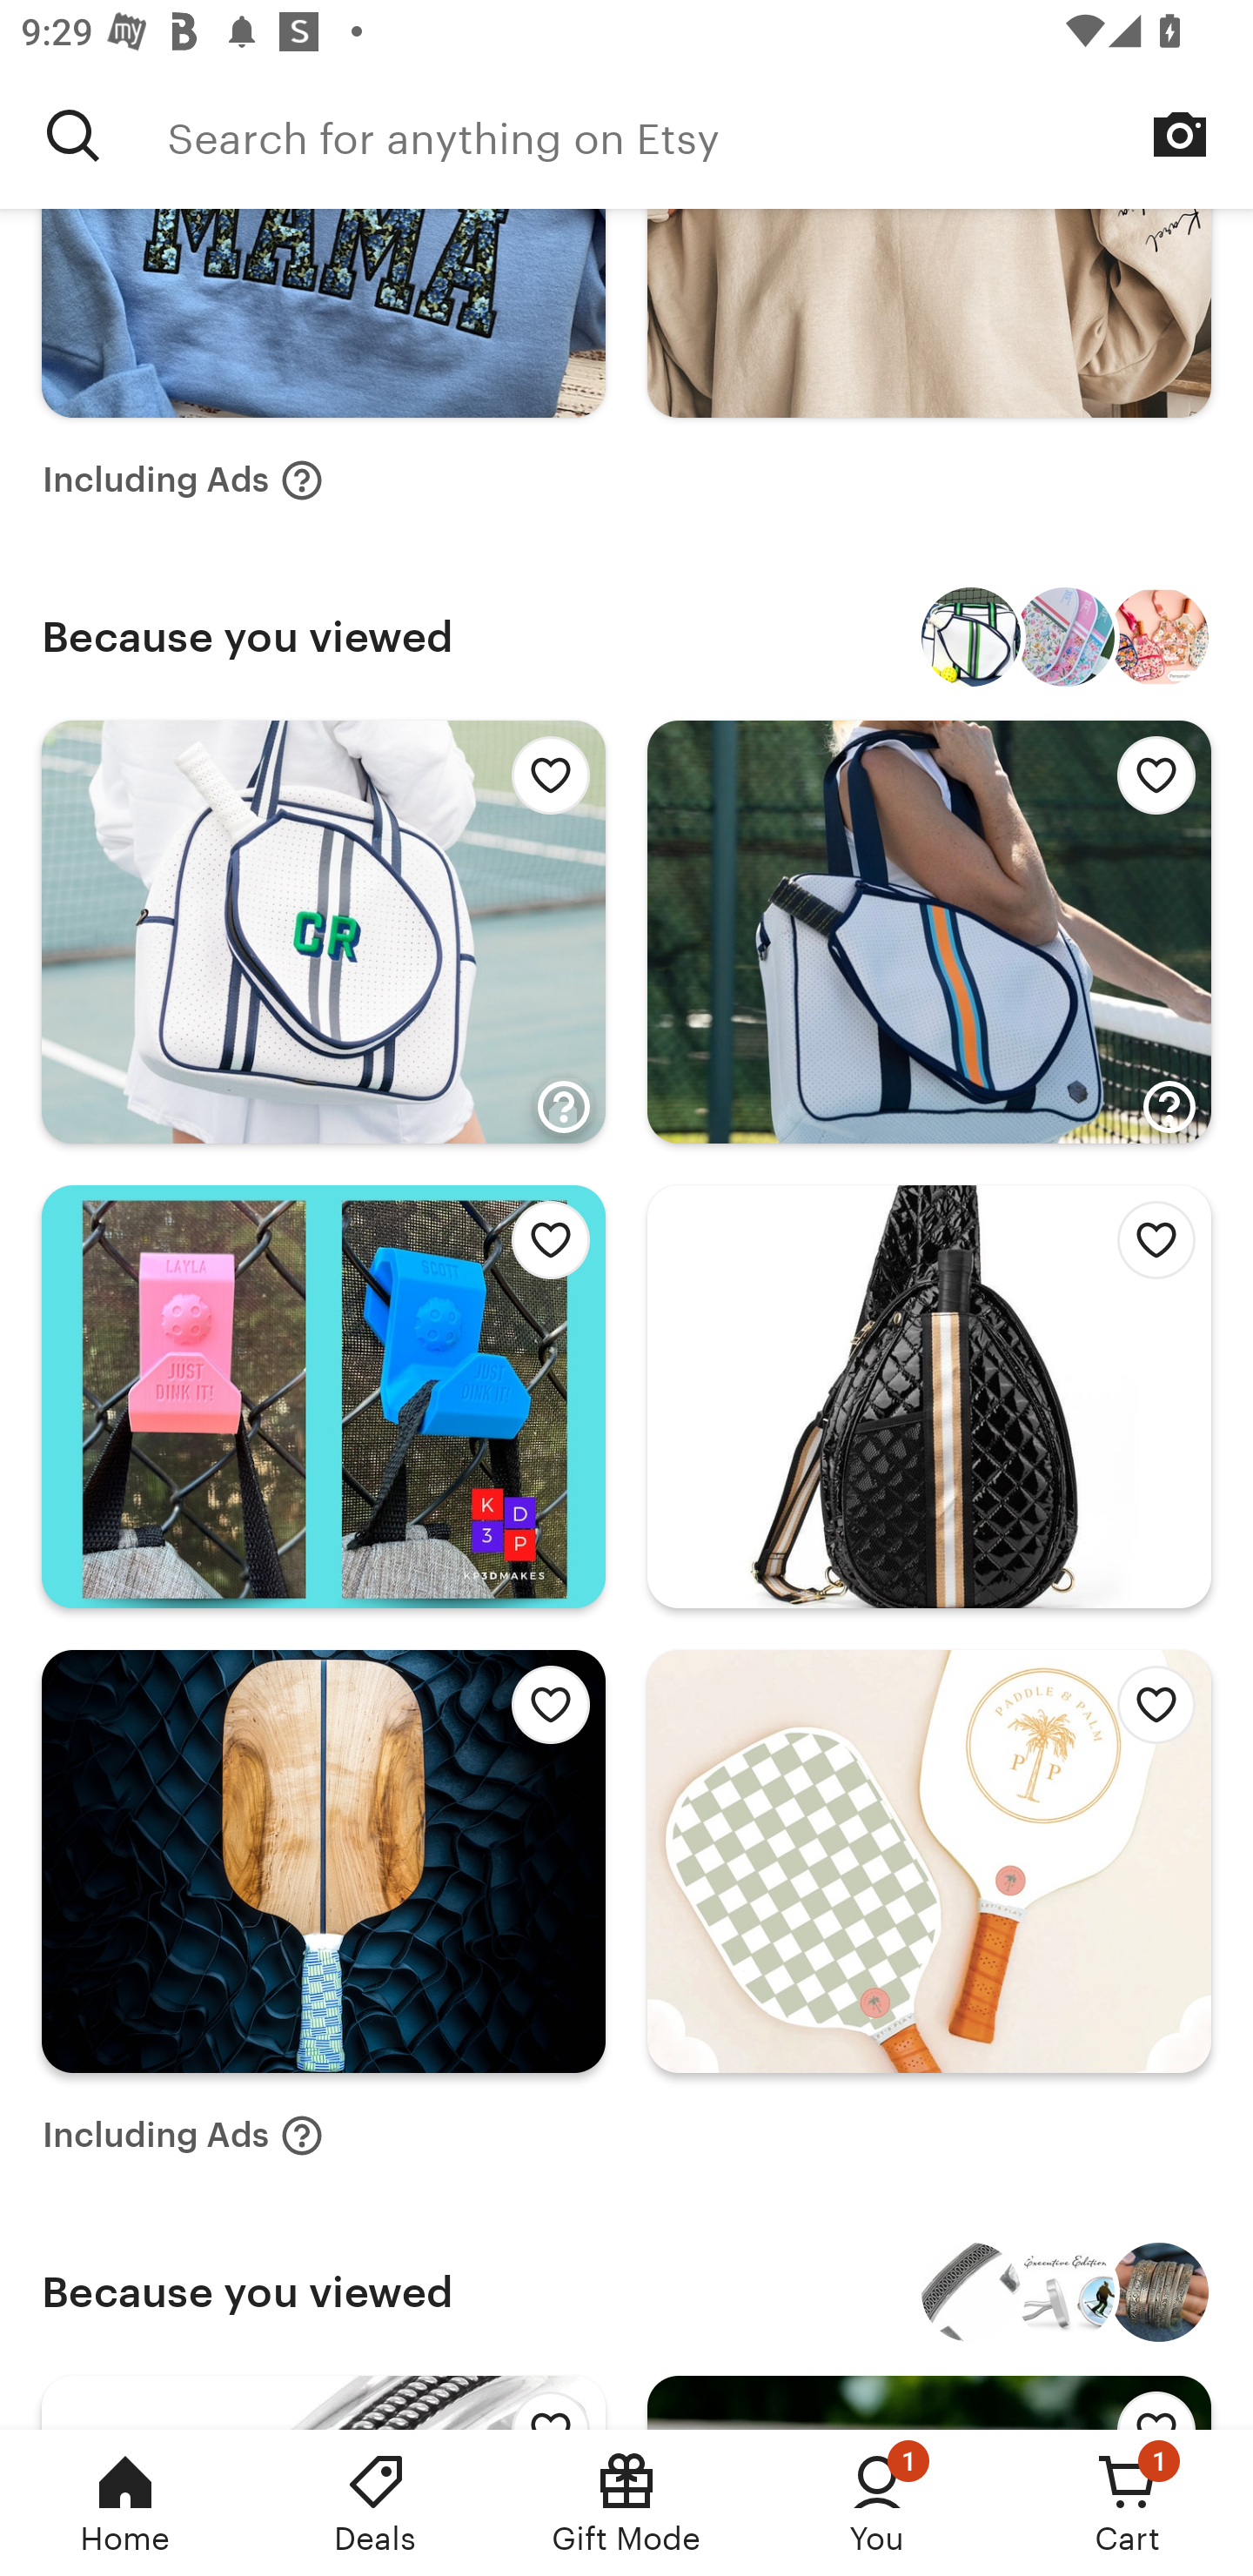 The width and height of the screenshot is (1253, 2576). What do you see at coordinates (183, 480) in the screenshot?
I see `Including Ads` at bounding box center [183, 480].